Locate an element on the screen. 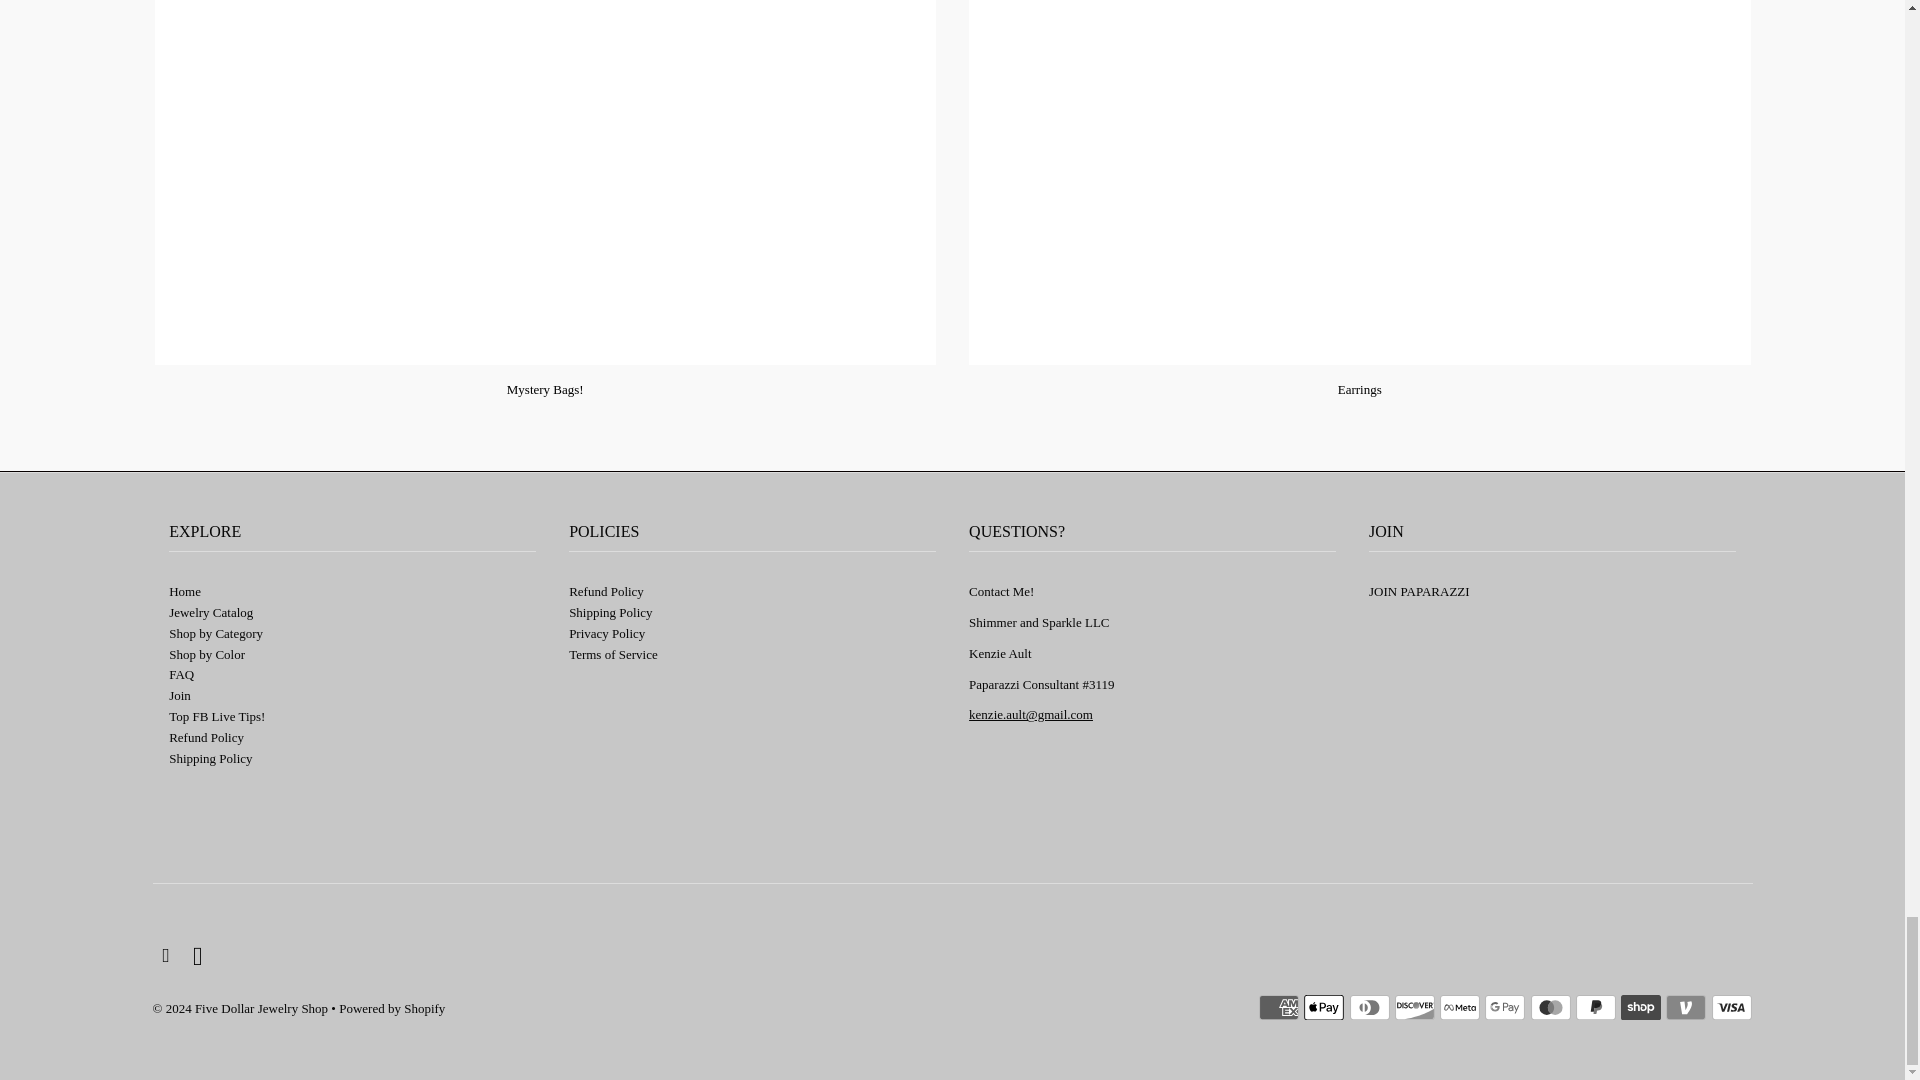  Shop Pay is located at coordinates (1640, 1007).